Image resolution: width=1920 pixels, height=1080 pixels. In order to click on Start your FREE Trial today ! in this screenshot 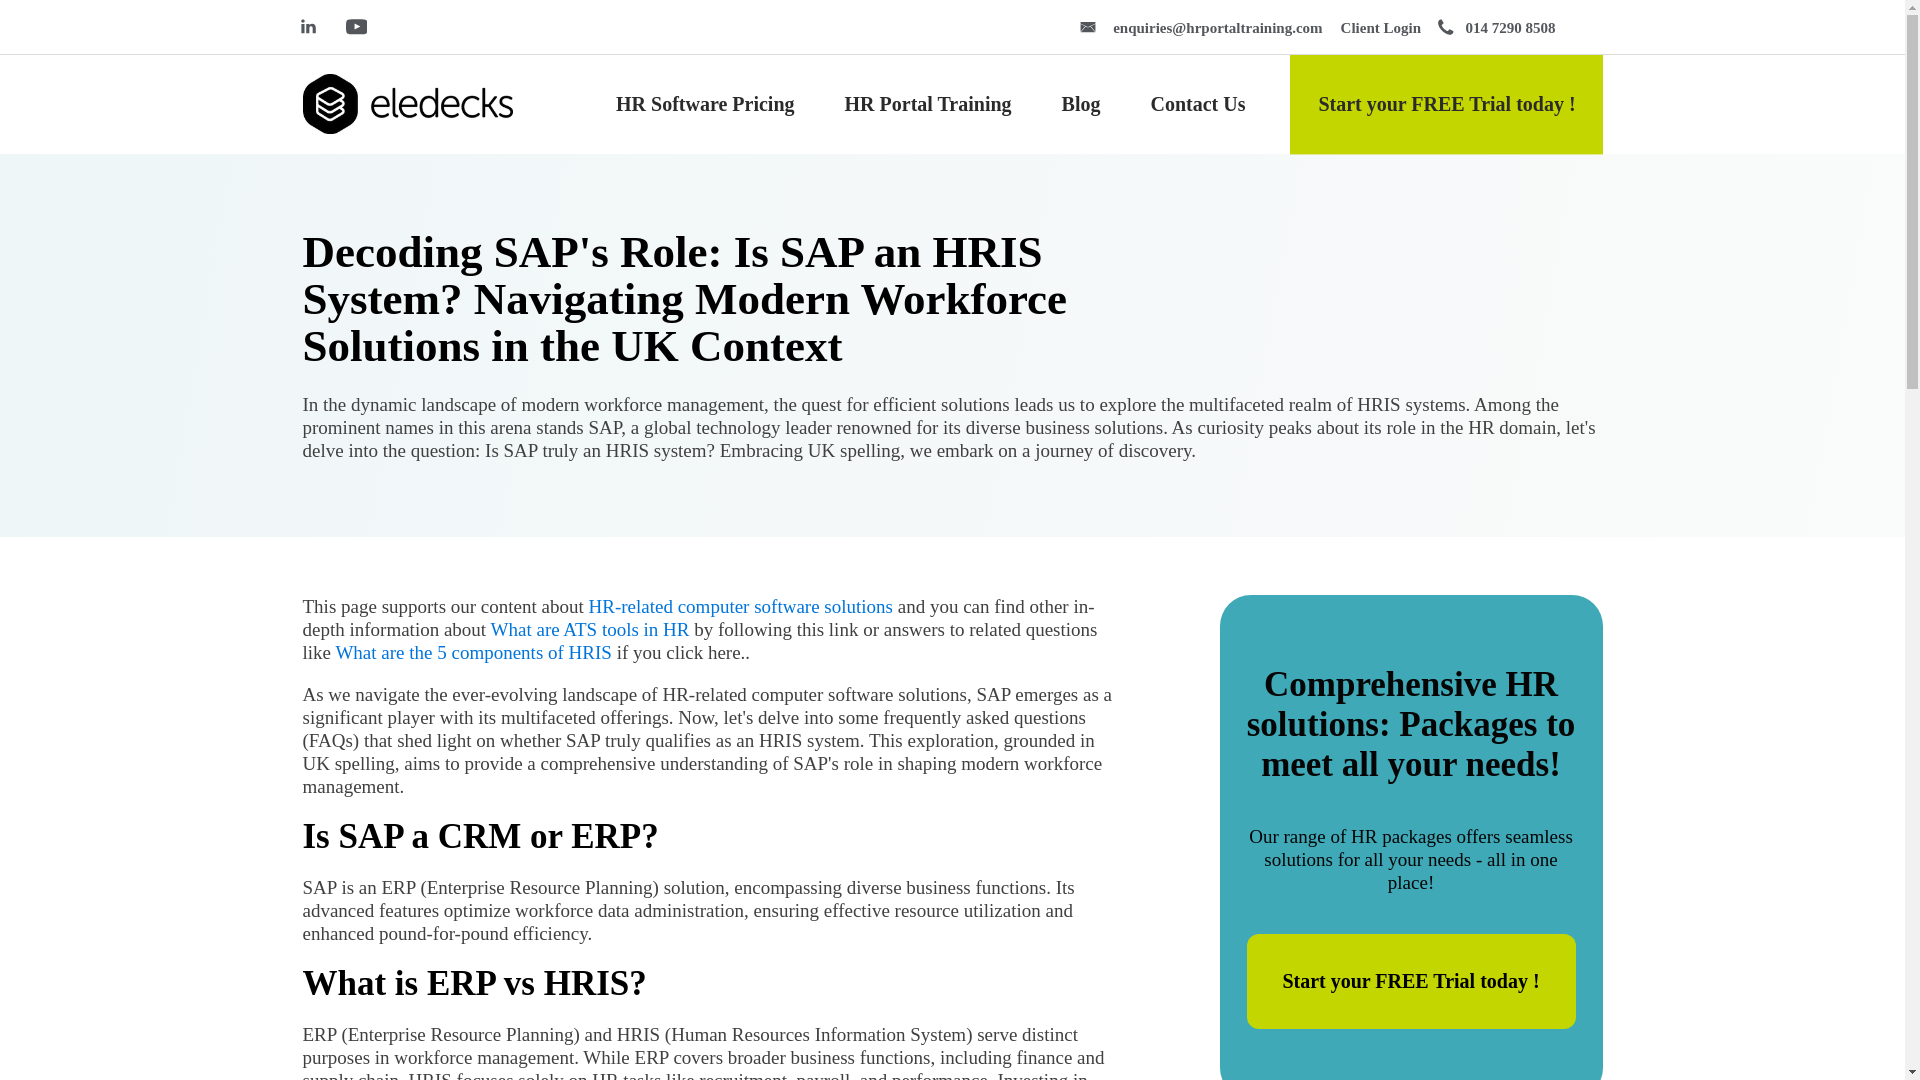, I will do `click(1446, 104)`.